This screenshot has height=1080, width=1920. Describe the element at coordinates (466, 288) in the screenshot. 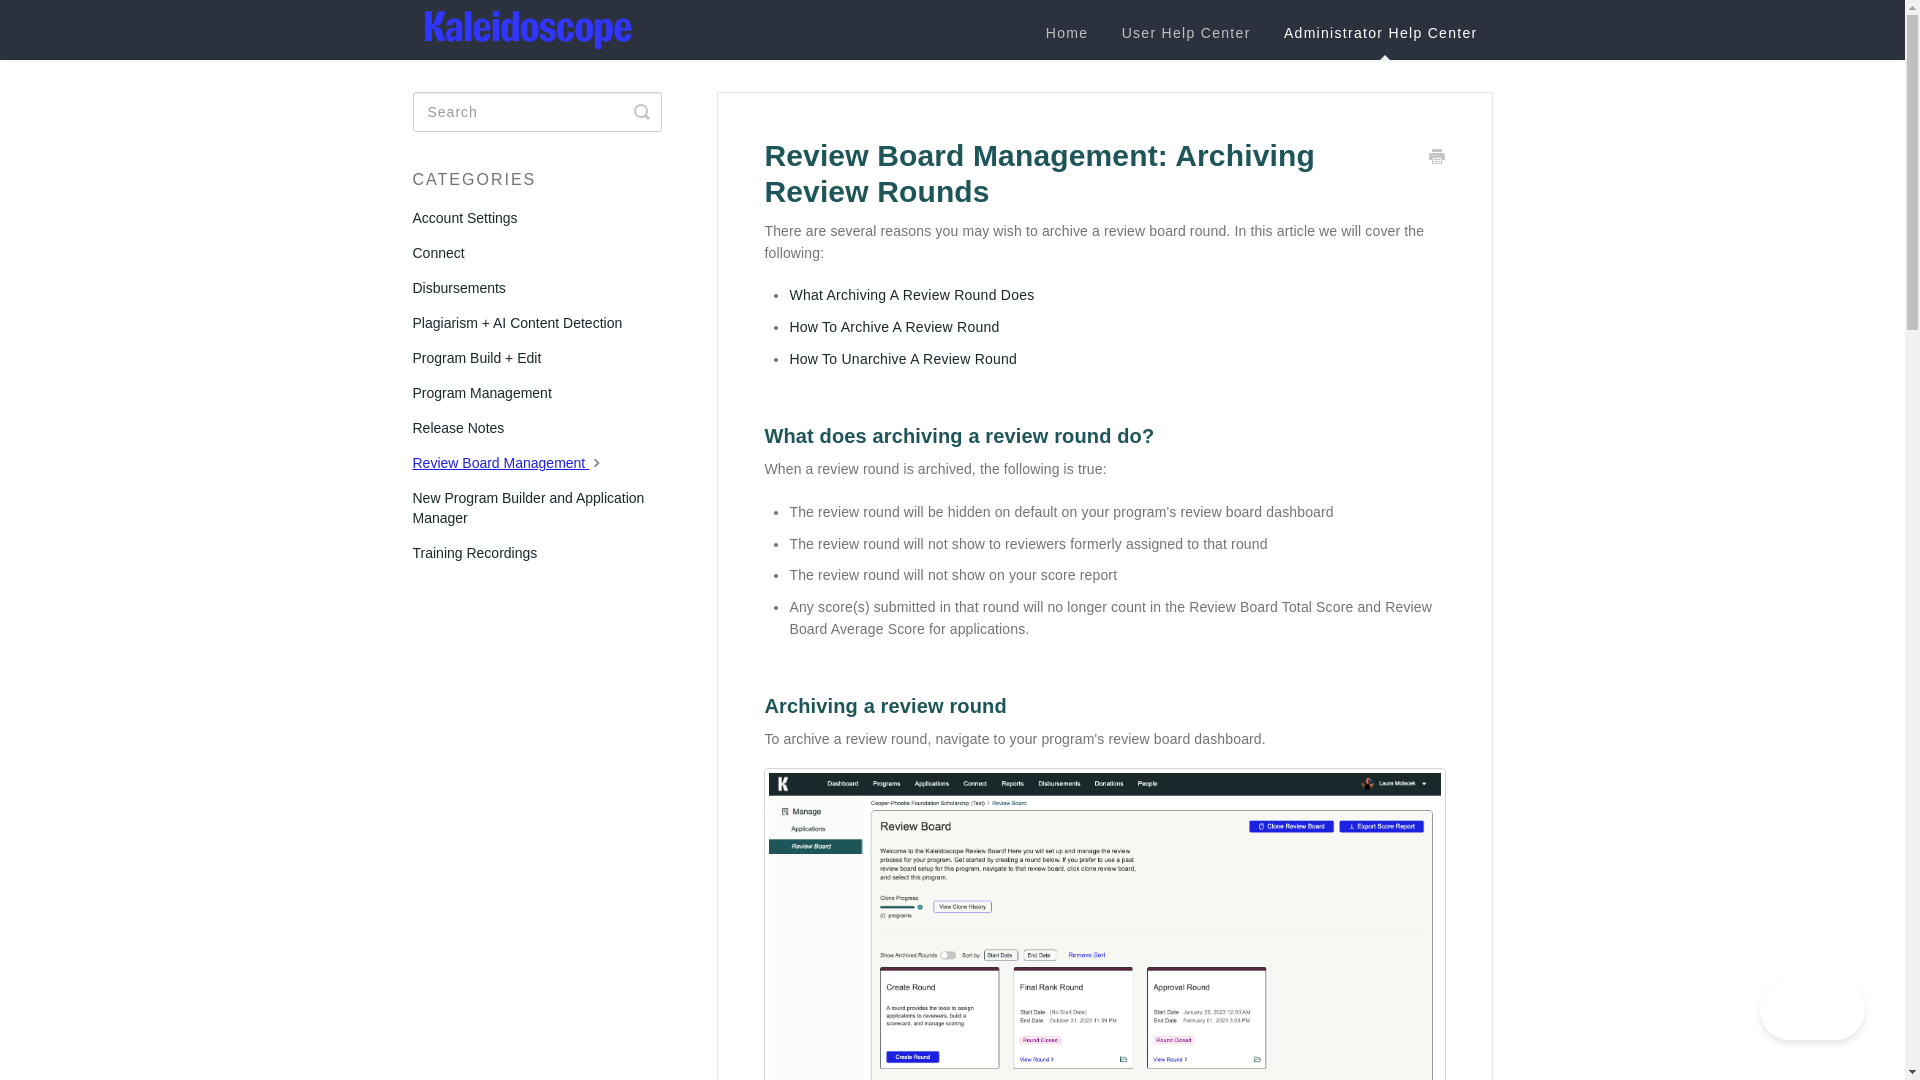

I see `Disbursements` at that location.